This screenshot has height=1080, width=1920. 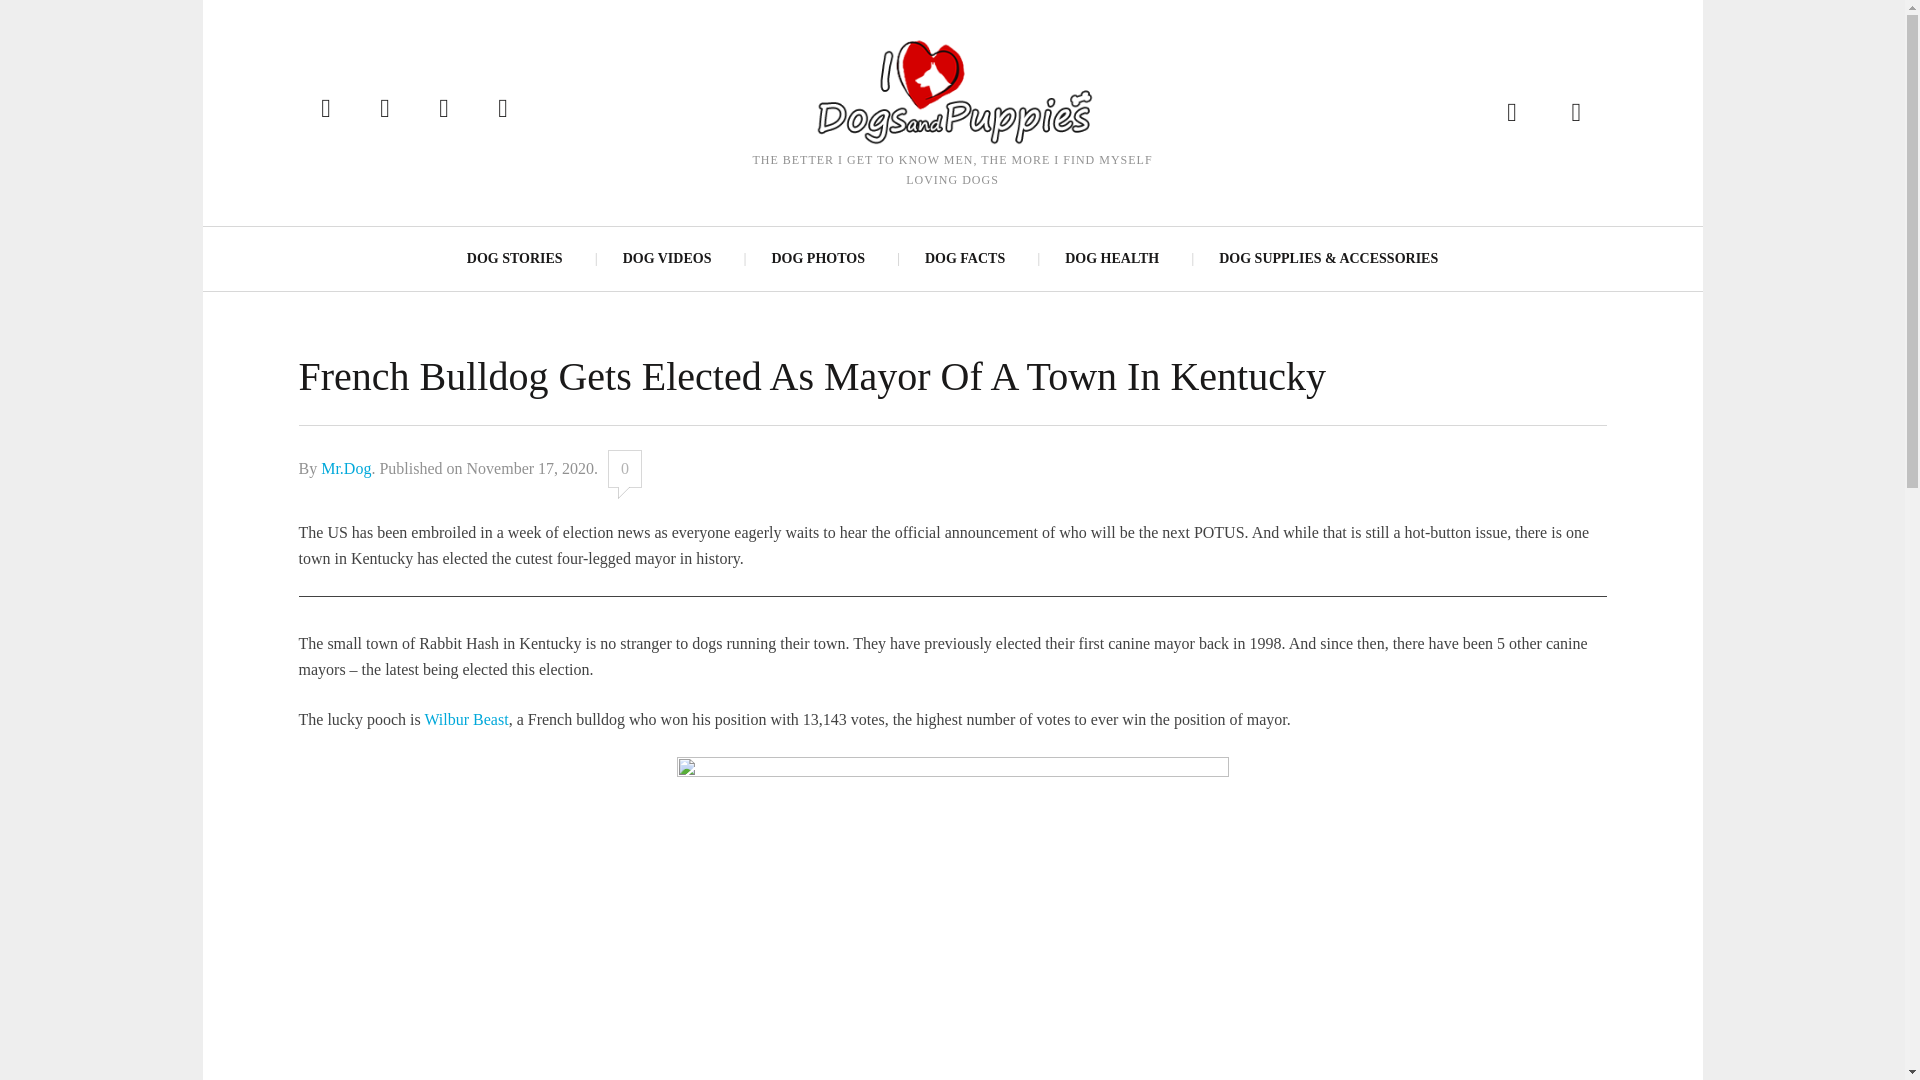 I want to click on DOG PHOTOS, so click(x=816, y=258).